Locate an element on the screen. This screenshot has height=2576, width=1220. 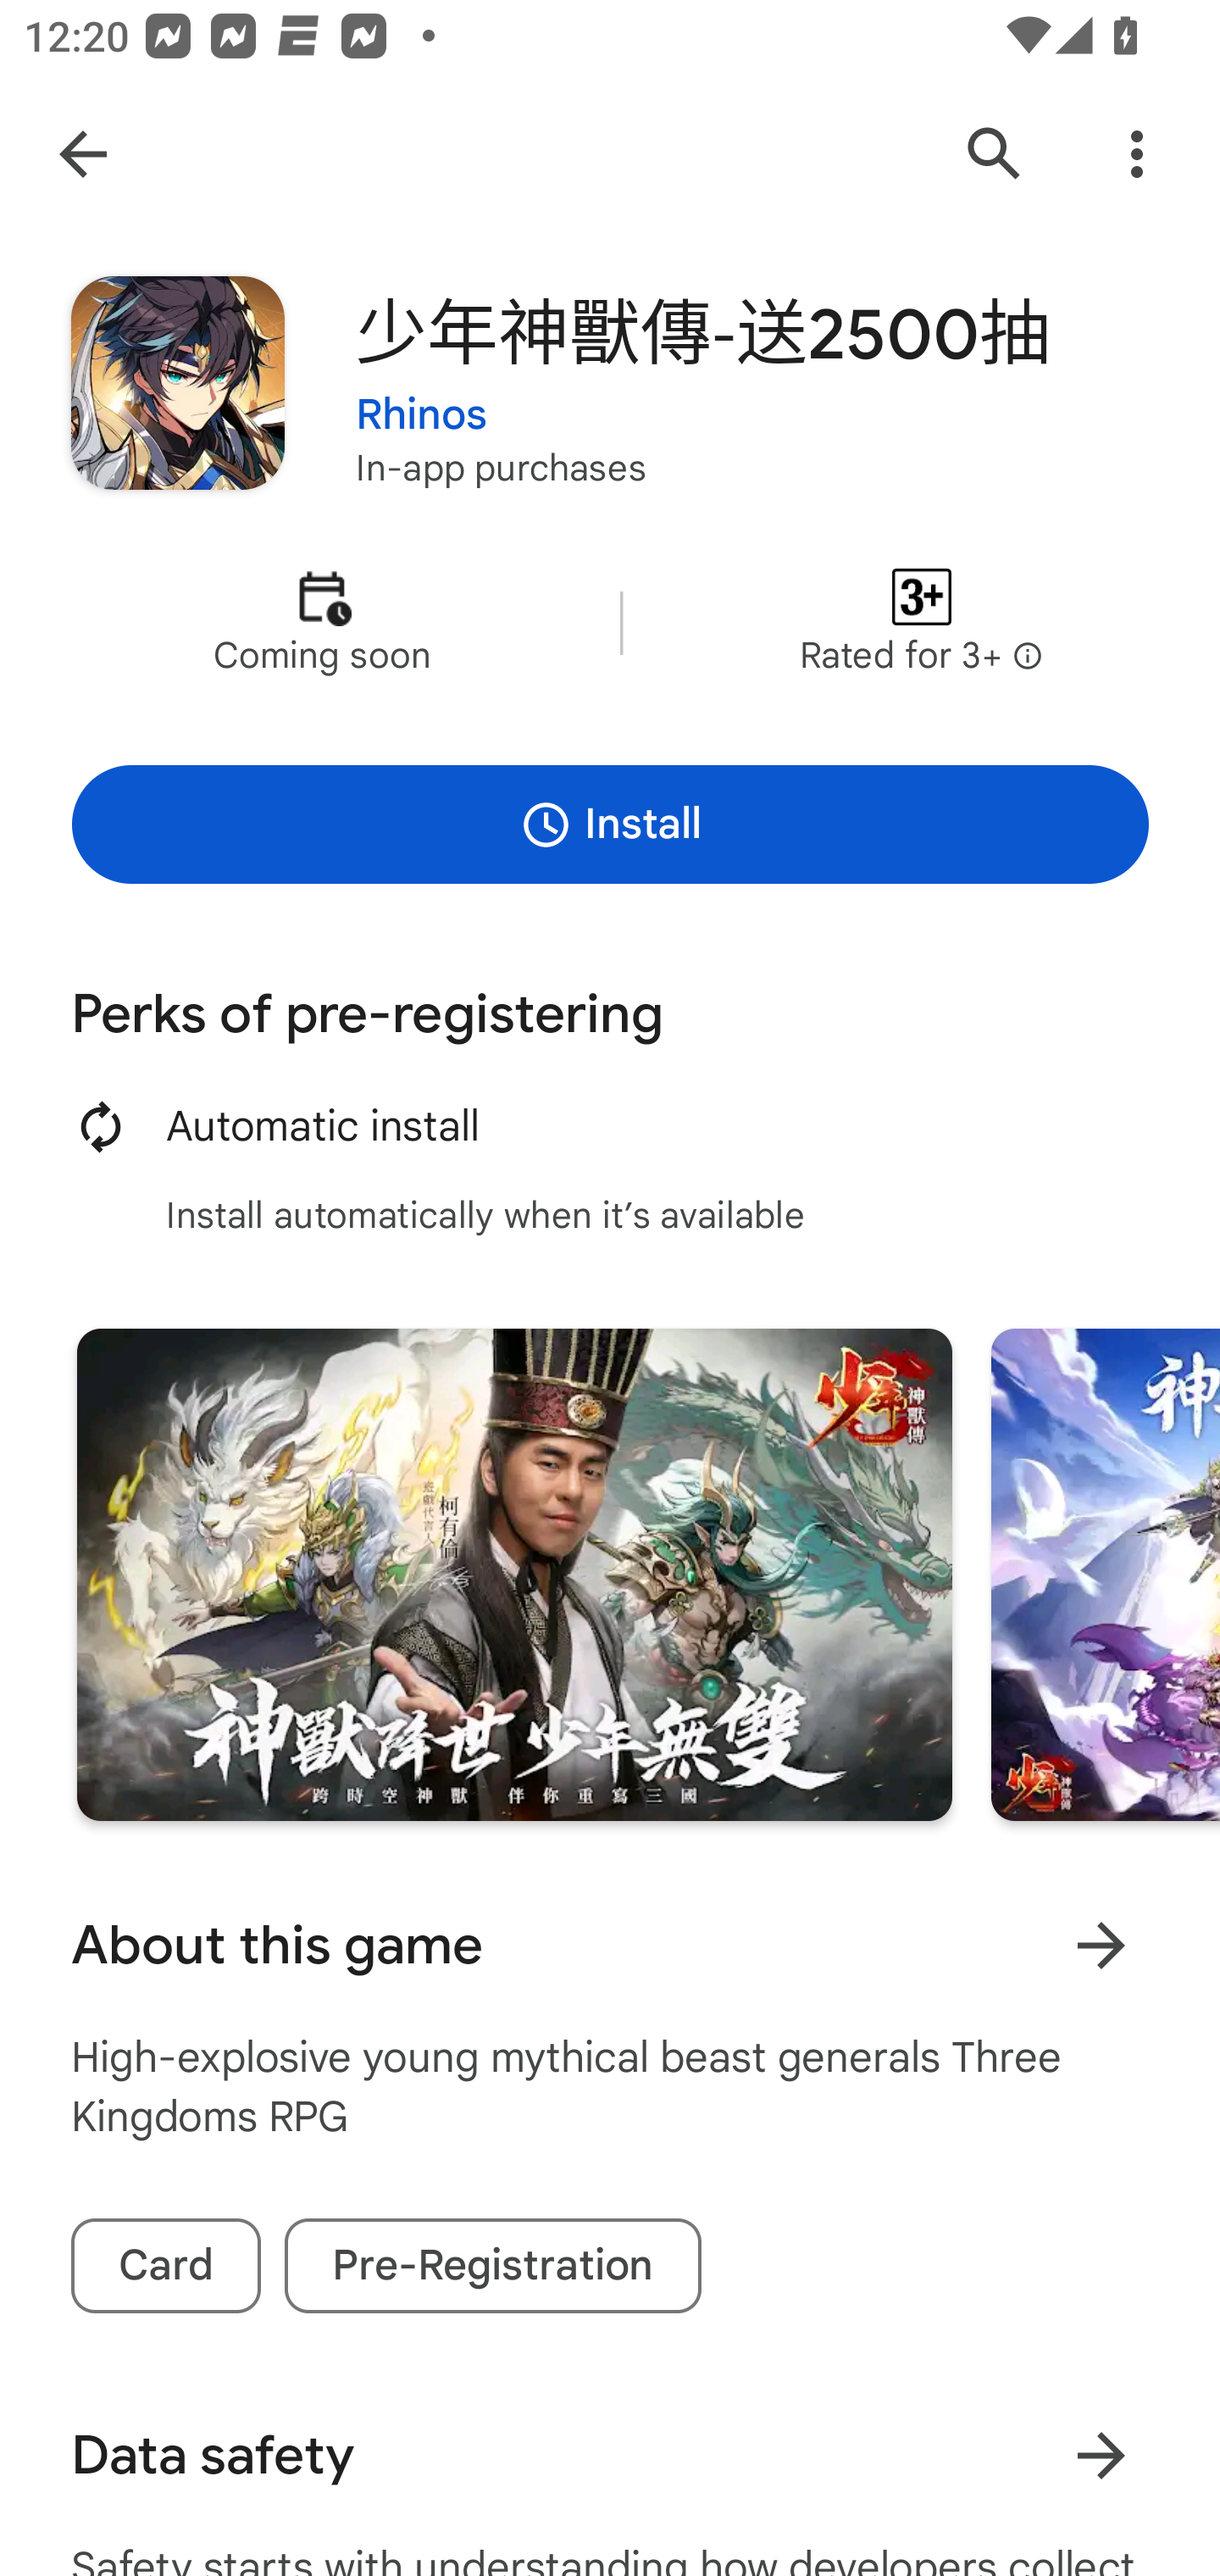
Data safety Learn more about data safety is located at coordinates (610, 2456).